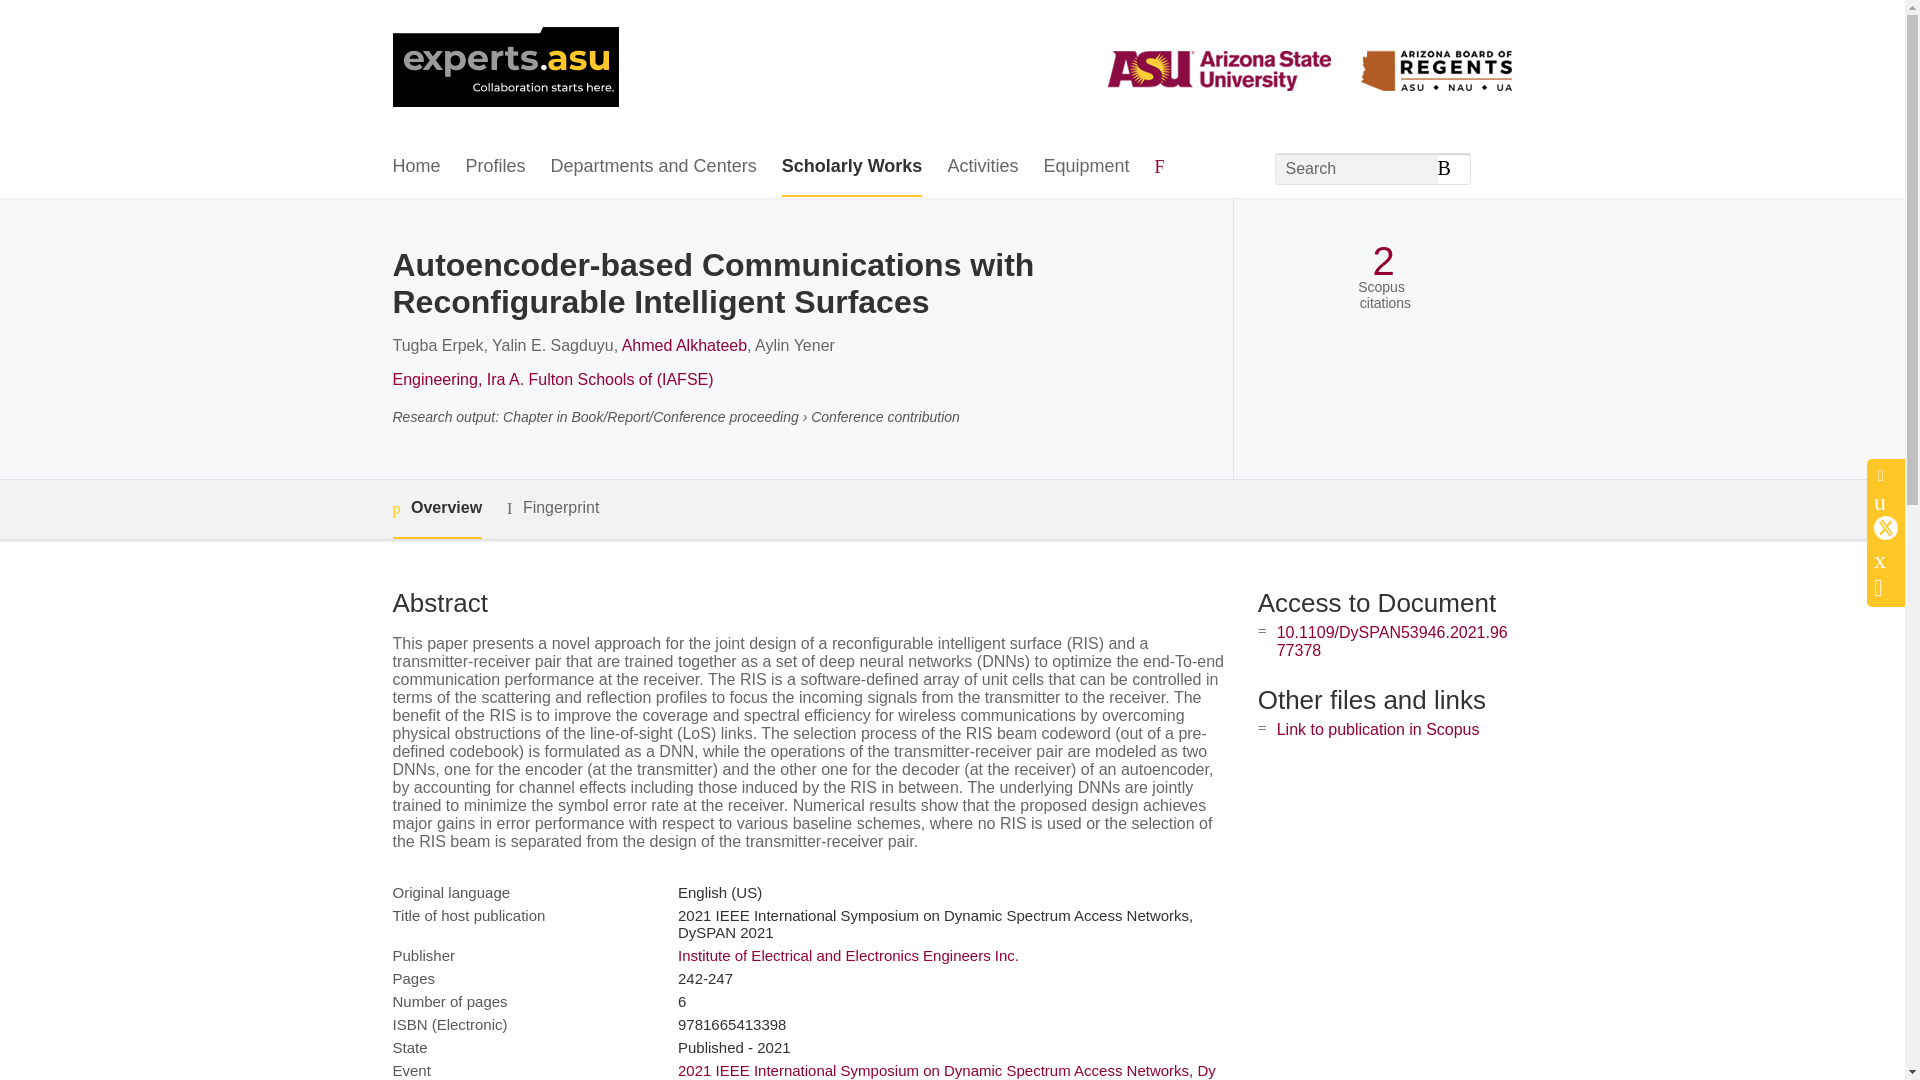 Image resolution: width=1920 pixels, height=1080 pixels. What do you see at coordinates (982, 167) in the screenshot?
I see `Activities` at bounding box center [982, 167].